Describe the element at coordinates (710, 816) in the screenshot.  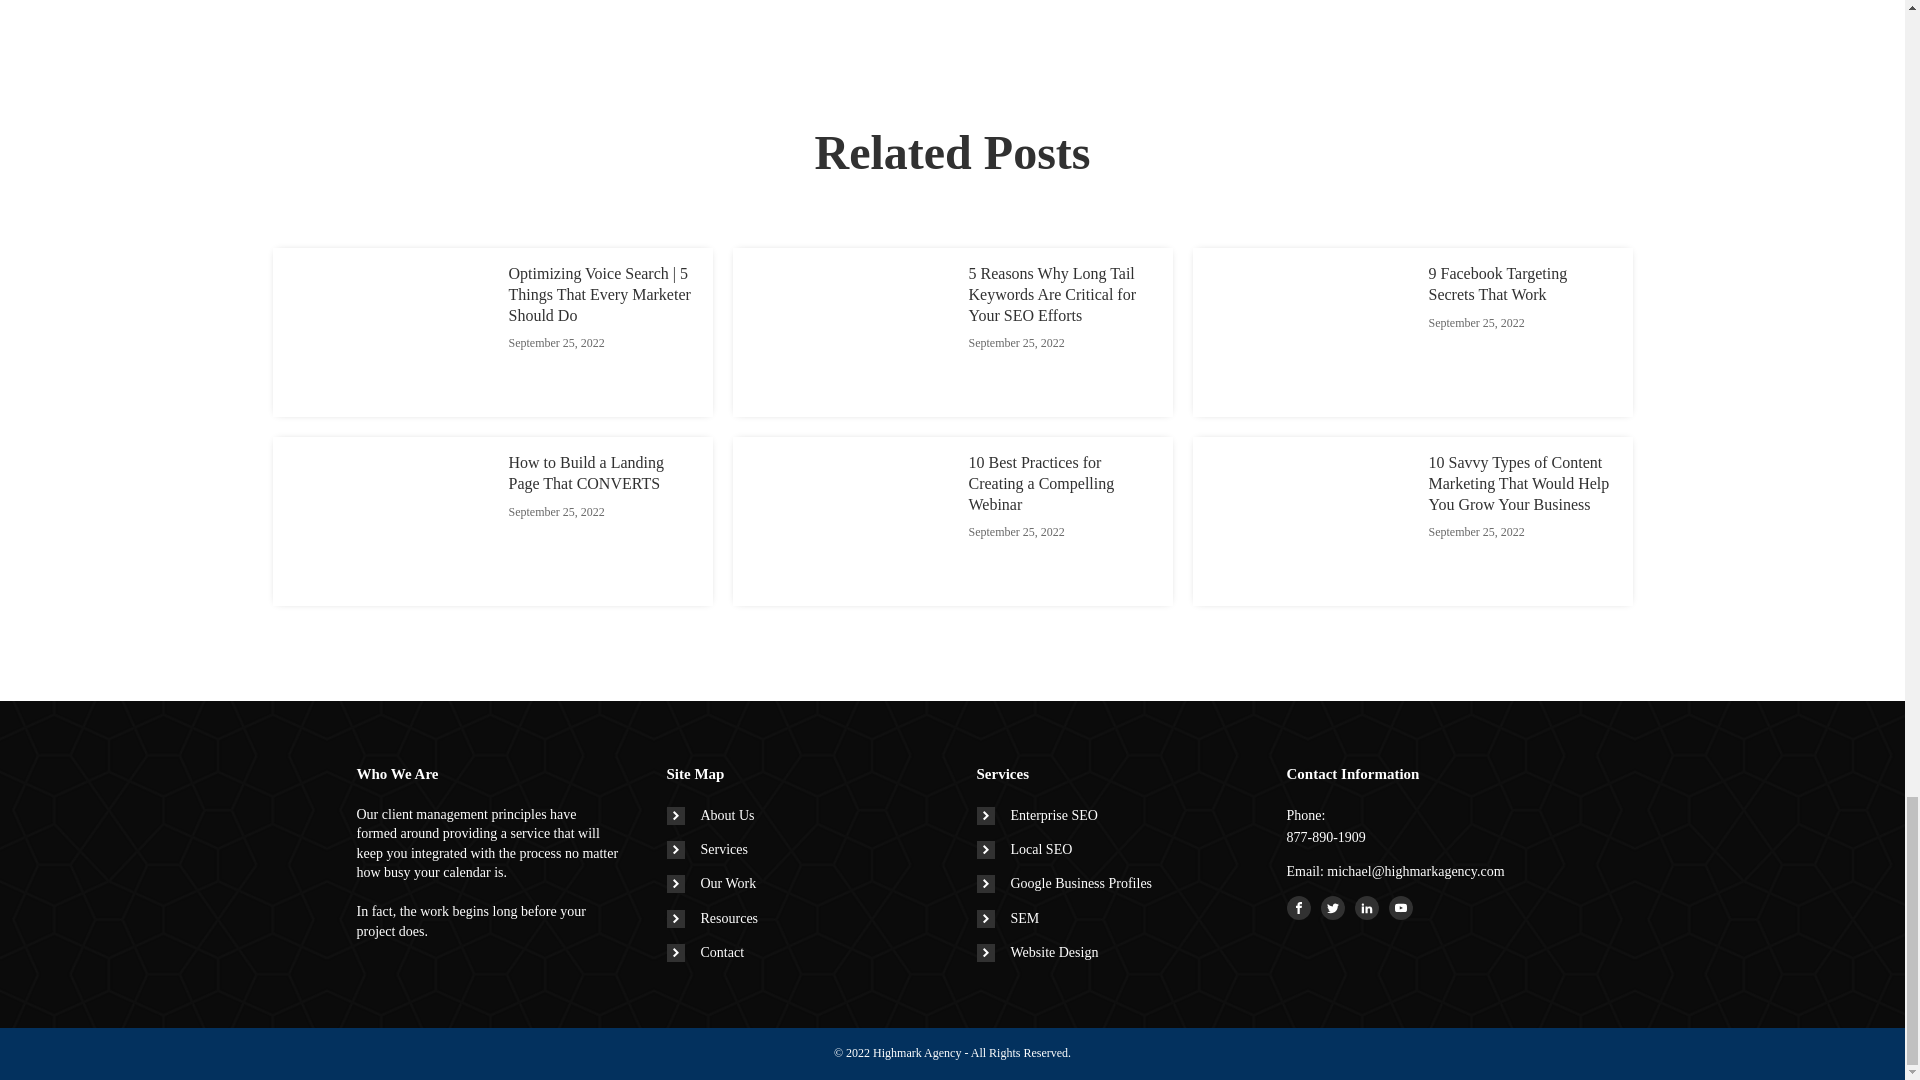
I see `About Us` at that location.